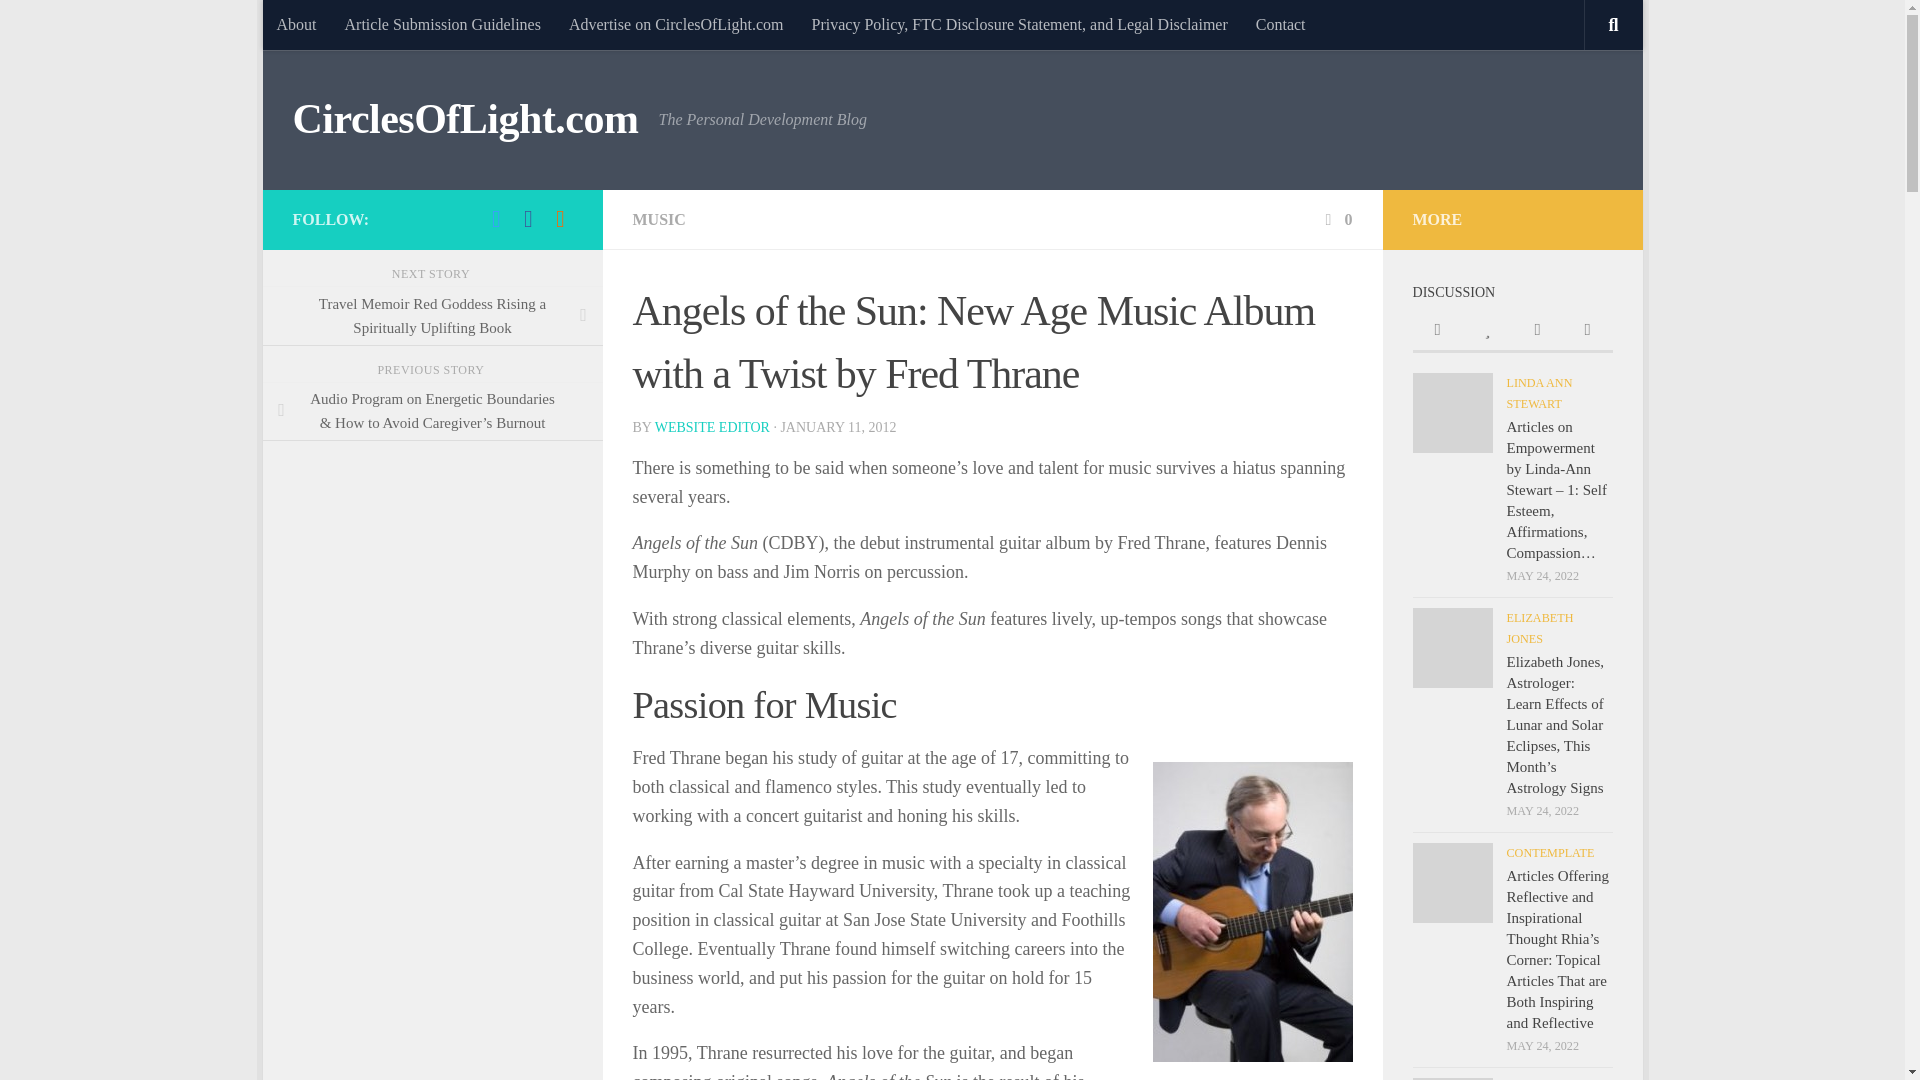  I want to click on Popular Posts, so click(1486, 331).